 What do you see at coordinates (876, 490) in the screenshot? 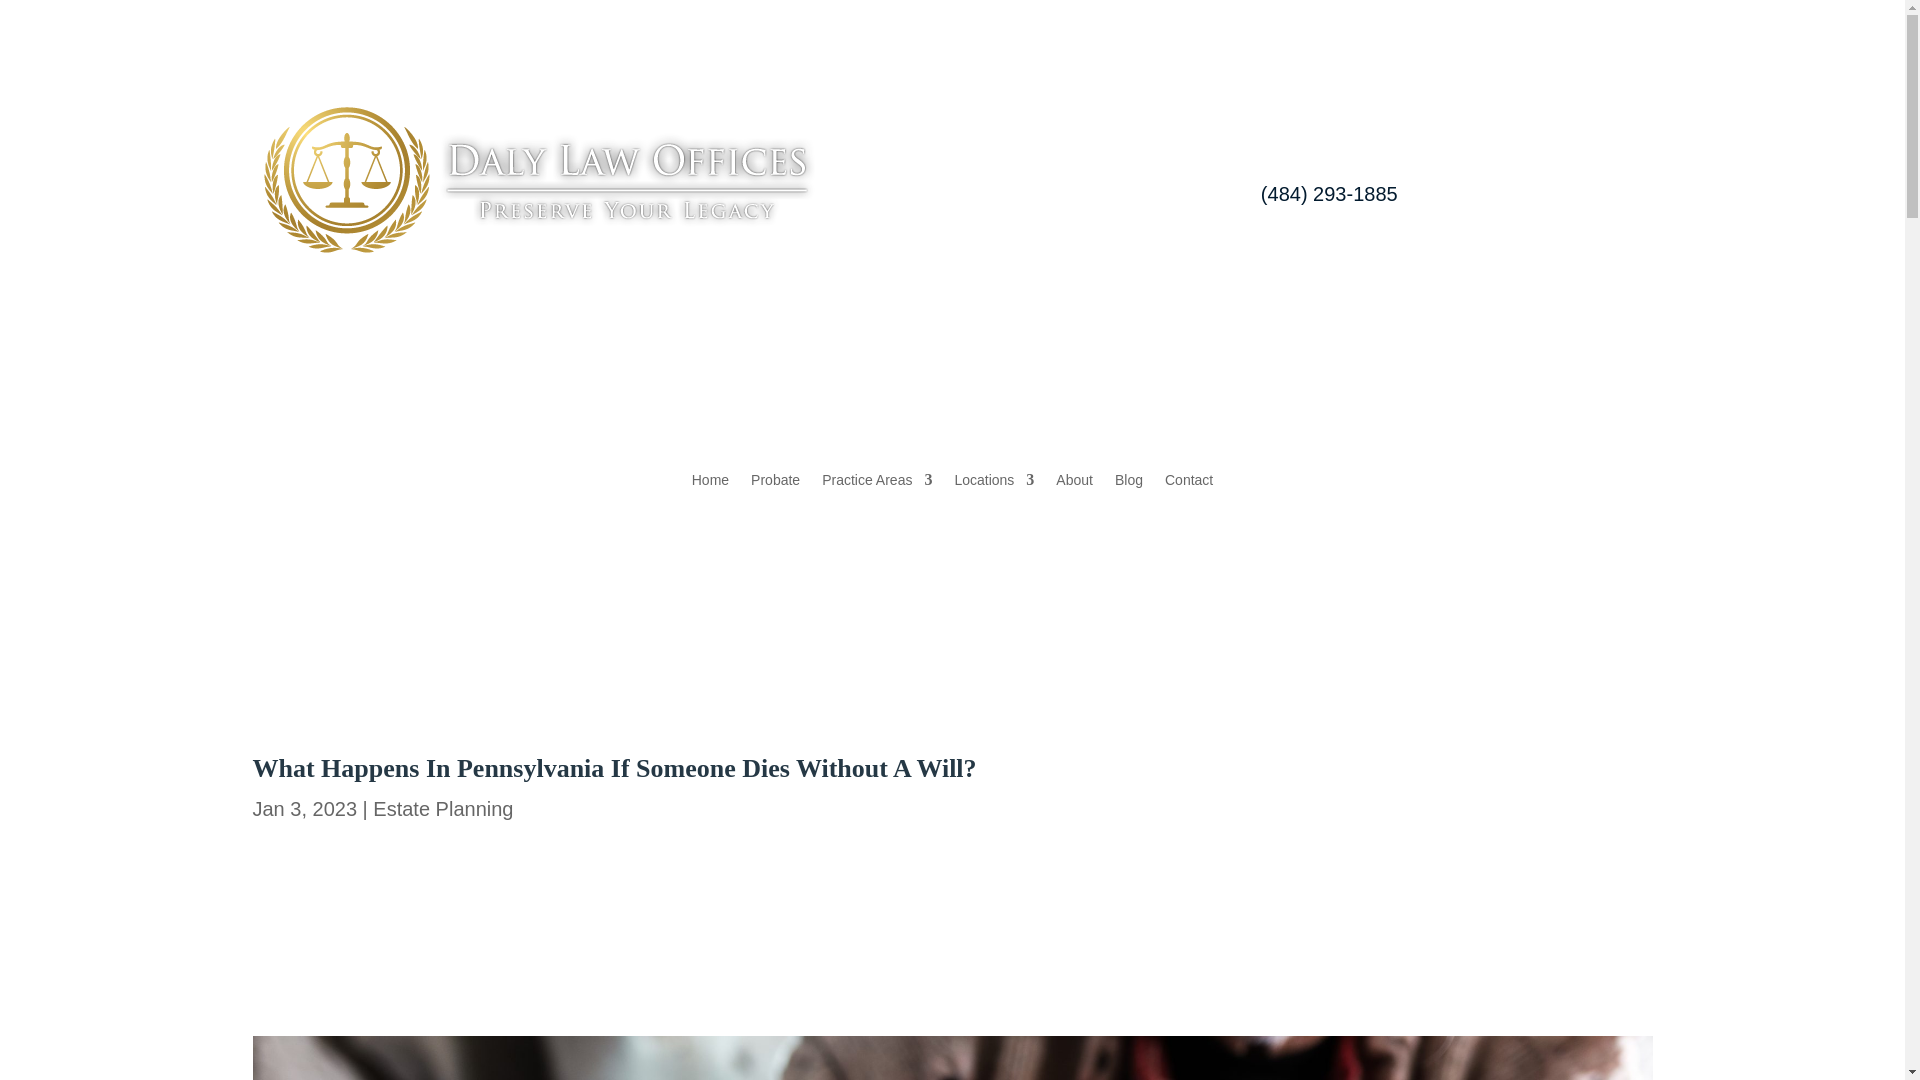
I see `Practice Areas` at bounding box center [876, 490].